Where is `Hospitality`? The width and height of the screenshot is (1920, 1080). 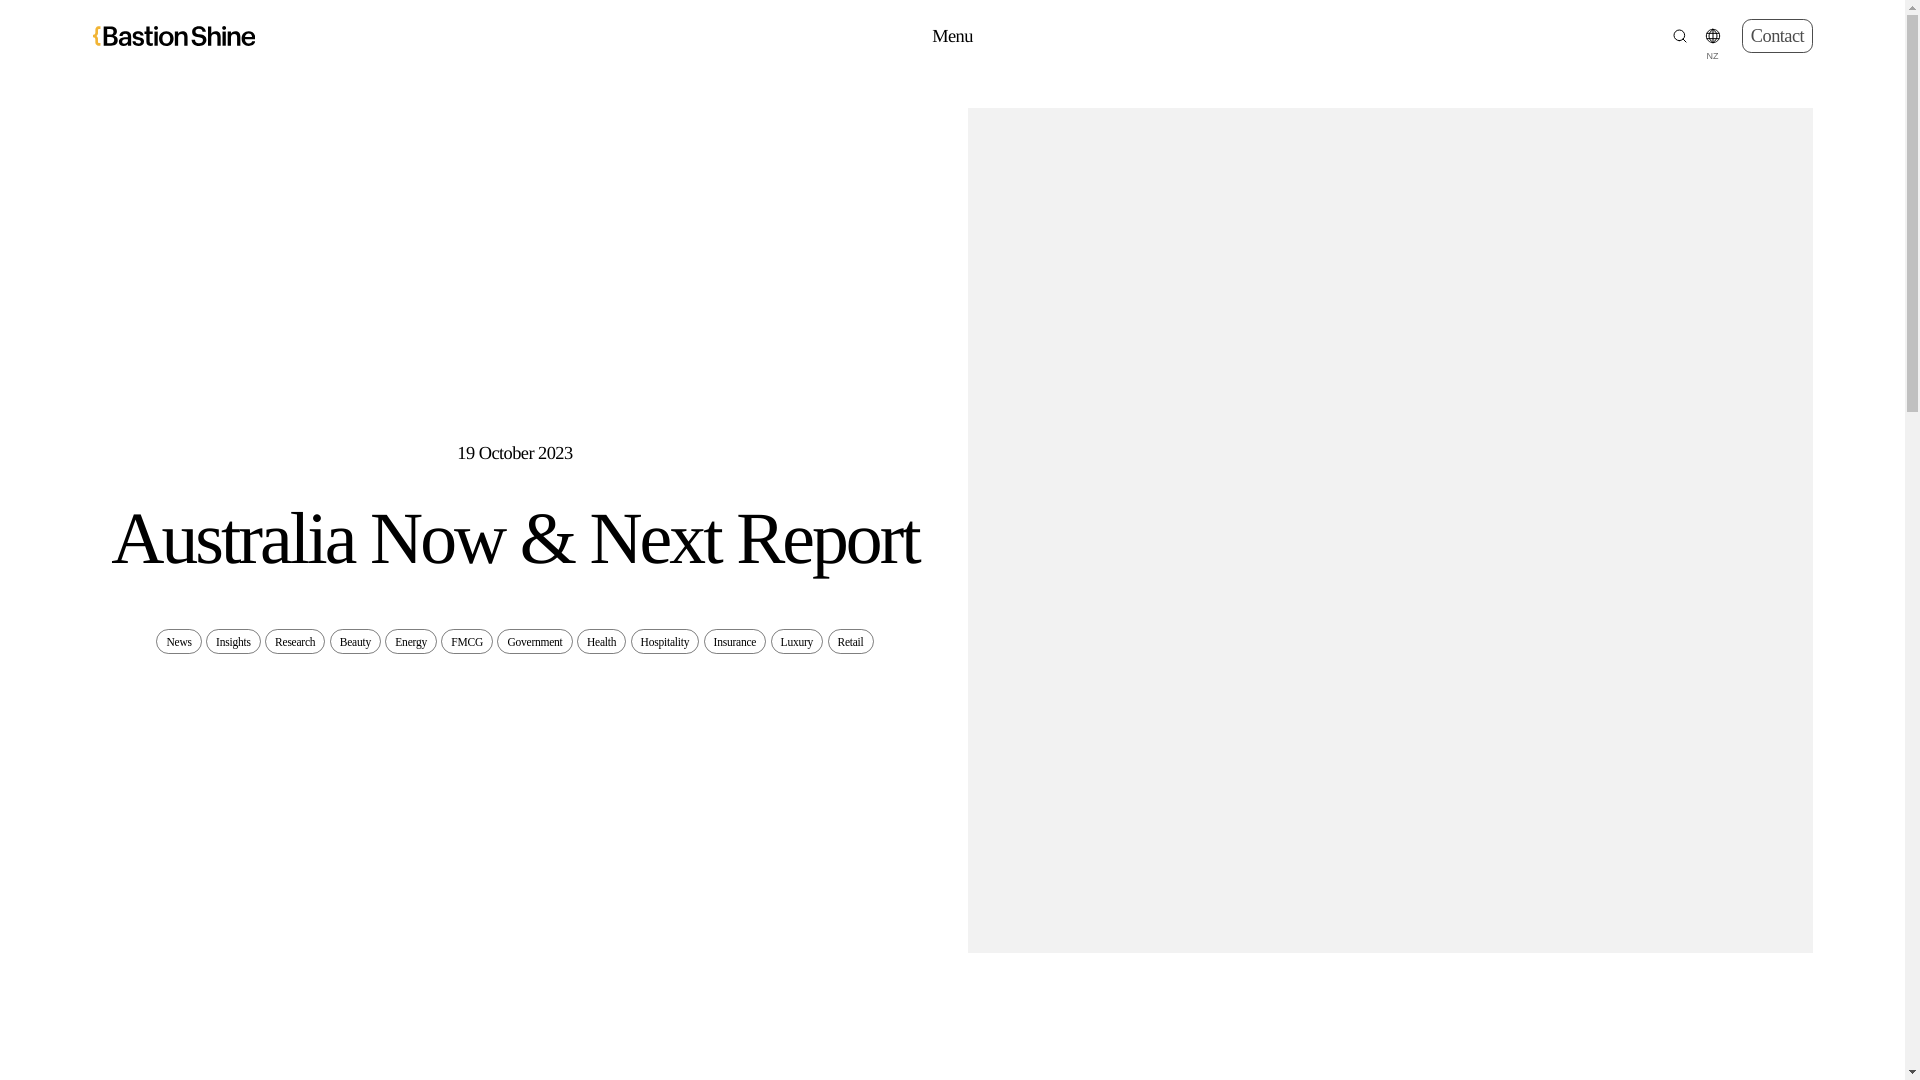
Hospitality is located at coordinates (666, 641).